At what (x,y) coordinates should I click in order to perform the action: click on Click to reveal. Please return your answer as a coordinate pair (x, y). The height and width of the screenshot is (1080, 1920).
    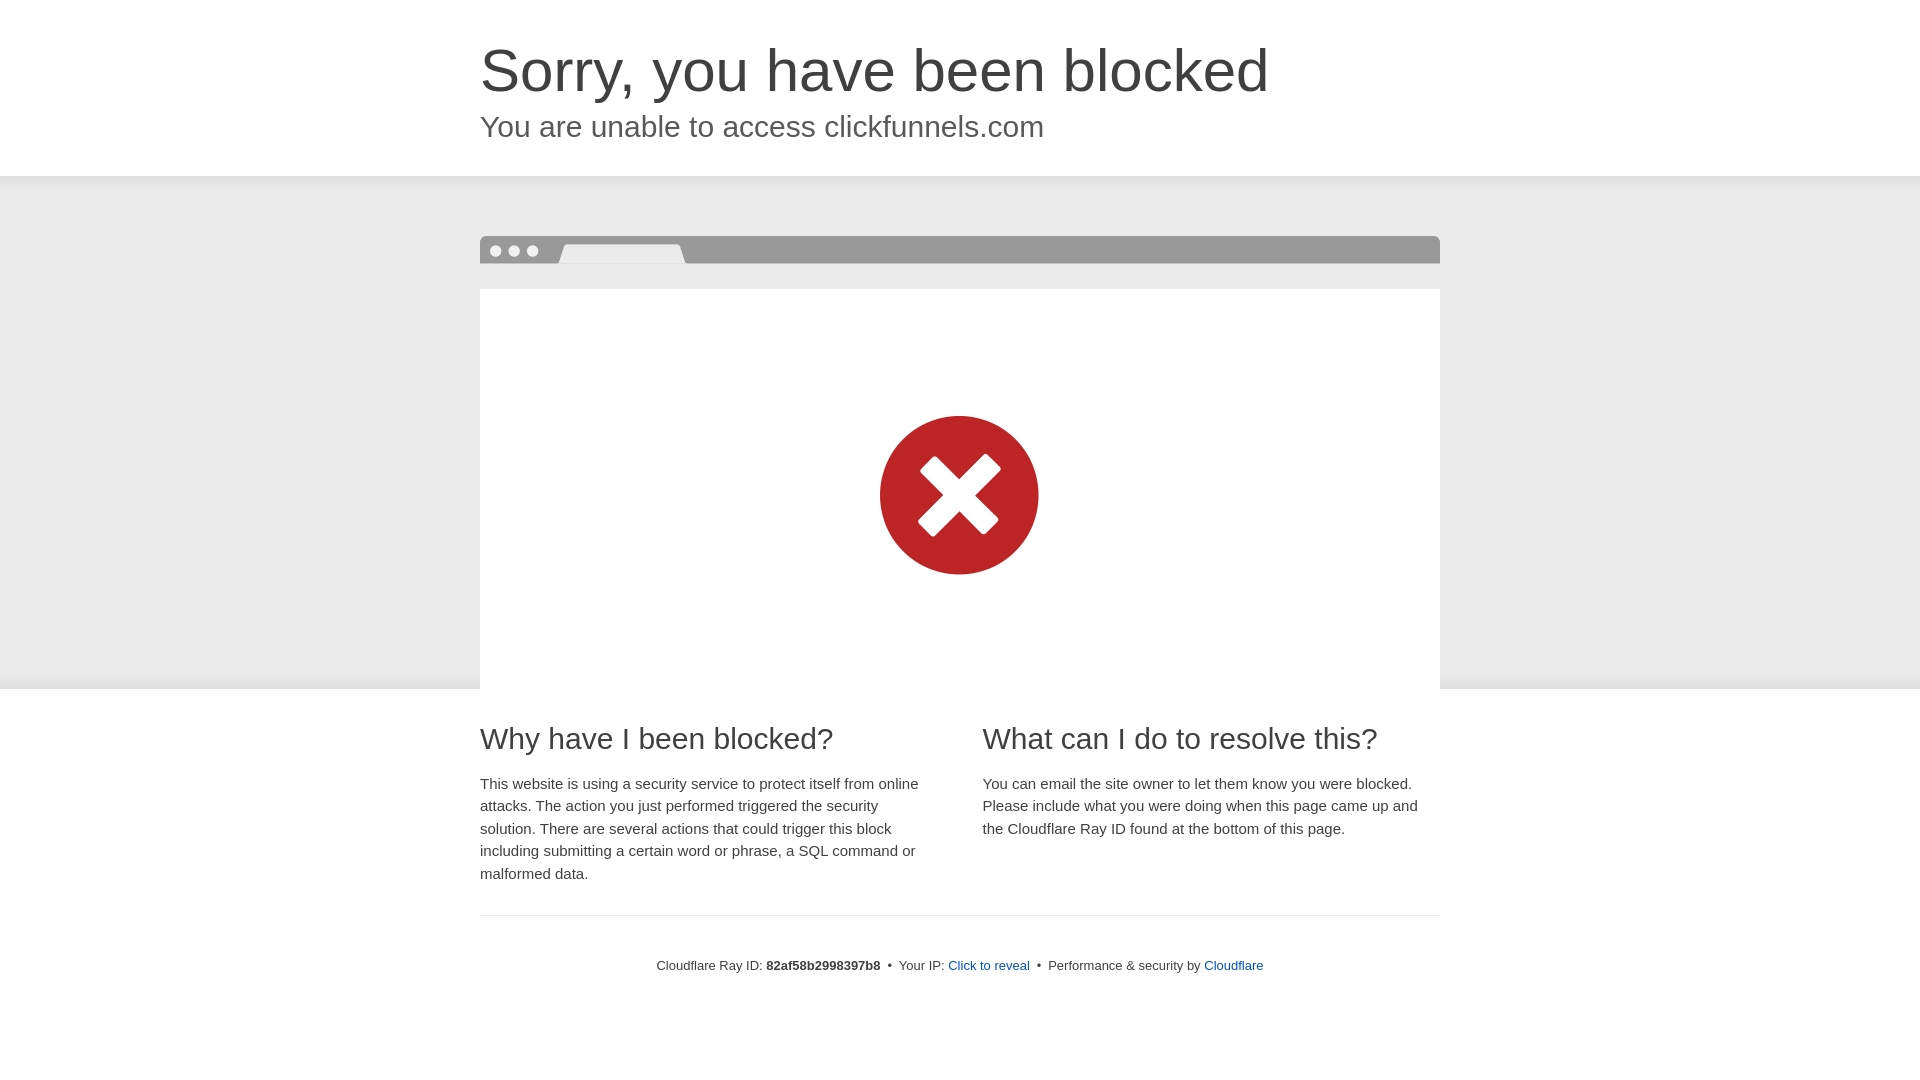
    Looking at the image, I should click on (989, 966).